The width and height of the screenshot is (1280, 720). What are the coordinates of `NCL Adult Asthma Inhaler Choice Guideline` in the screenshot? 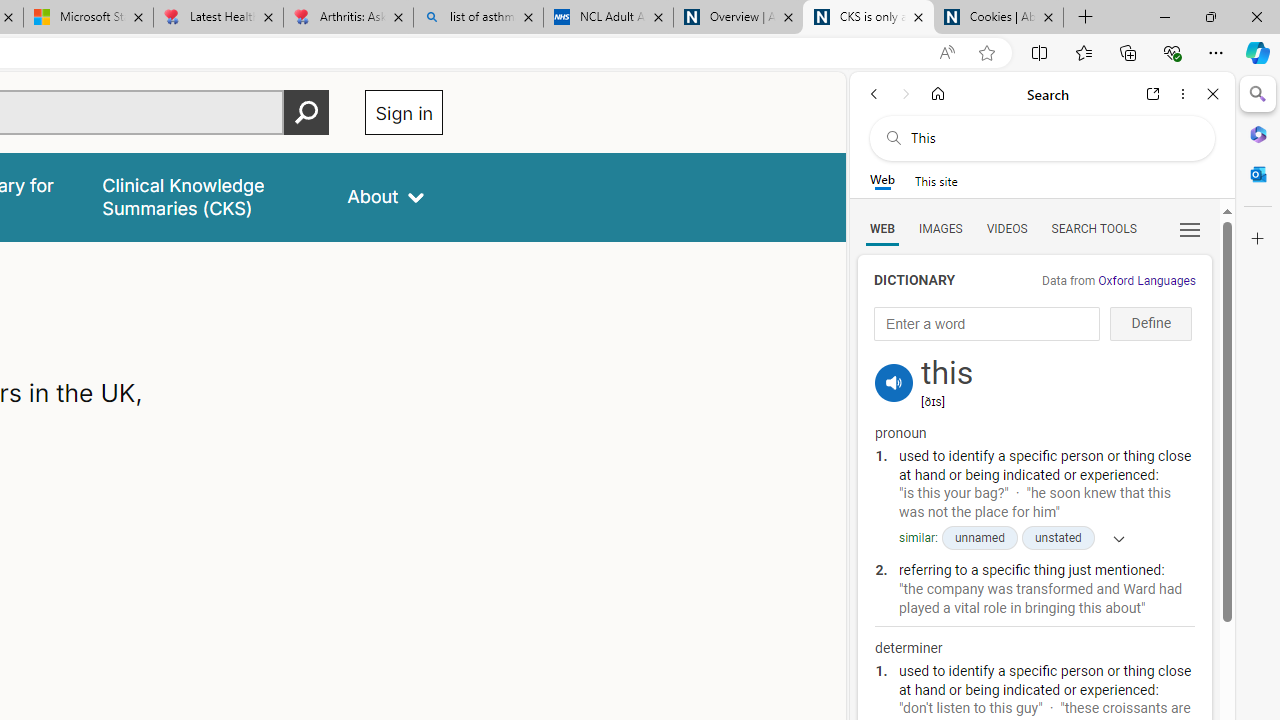 It's located at (608, 18).